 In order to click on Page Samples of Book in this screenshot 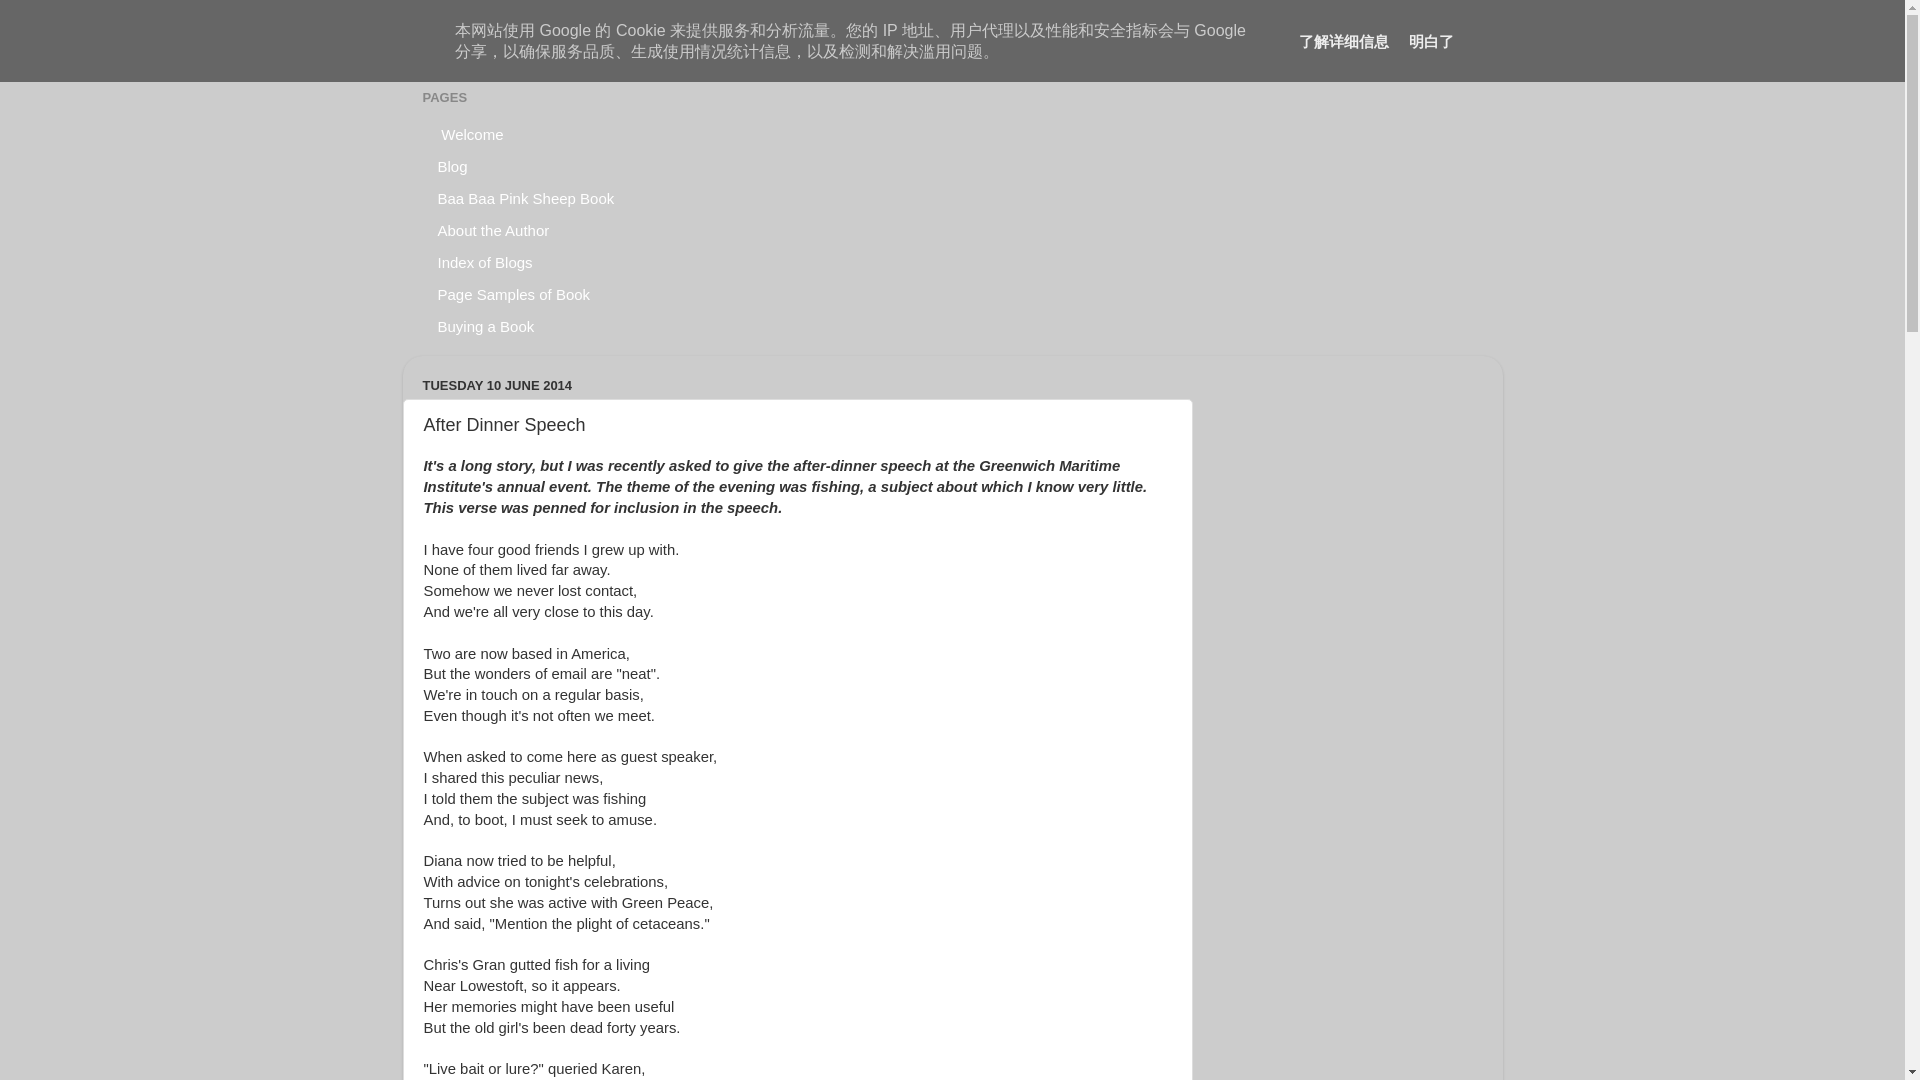, I will do `click(514, 294)`.